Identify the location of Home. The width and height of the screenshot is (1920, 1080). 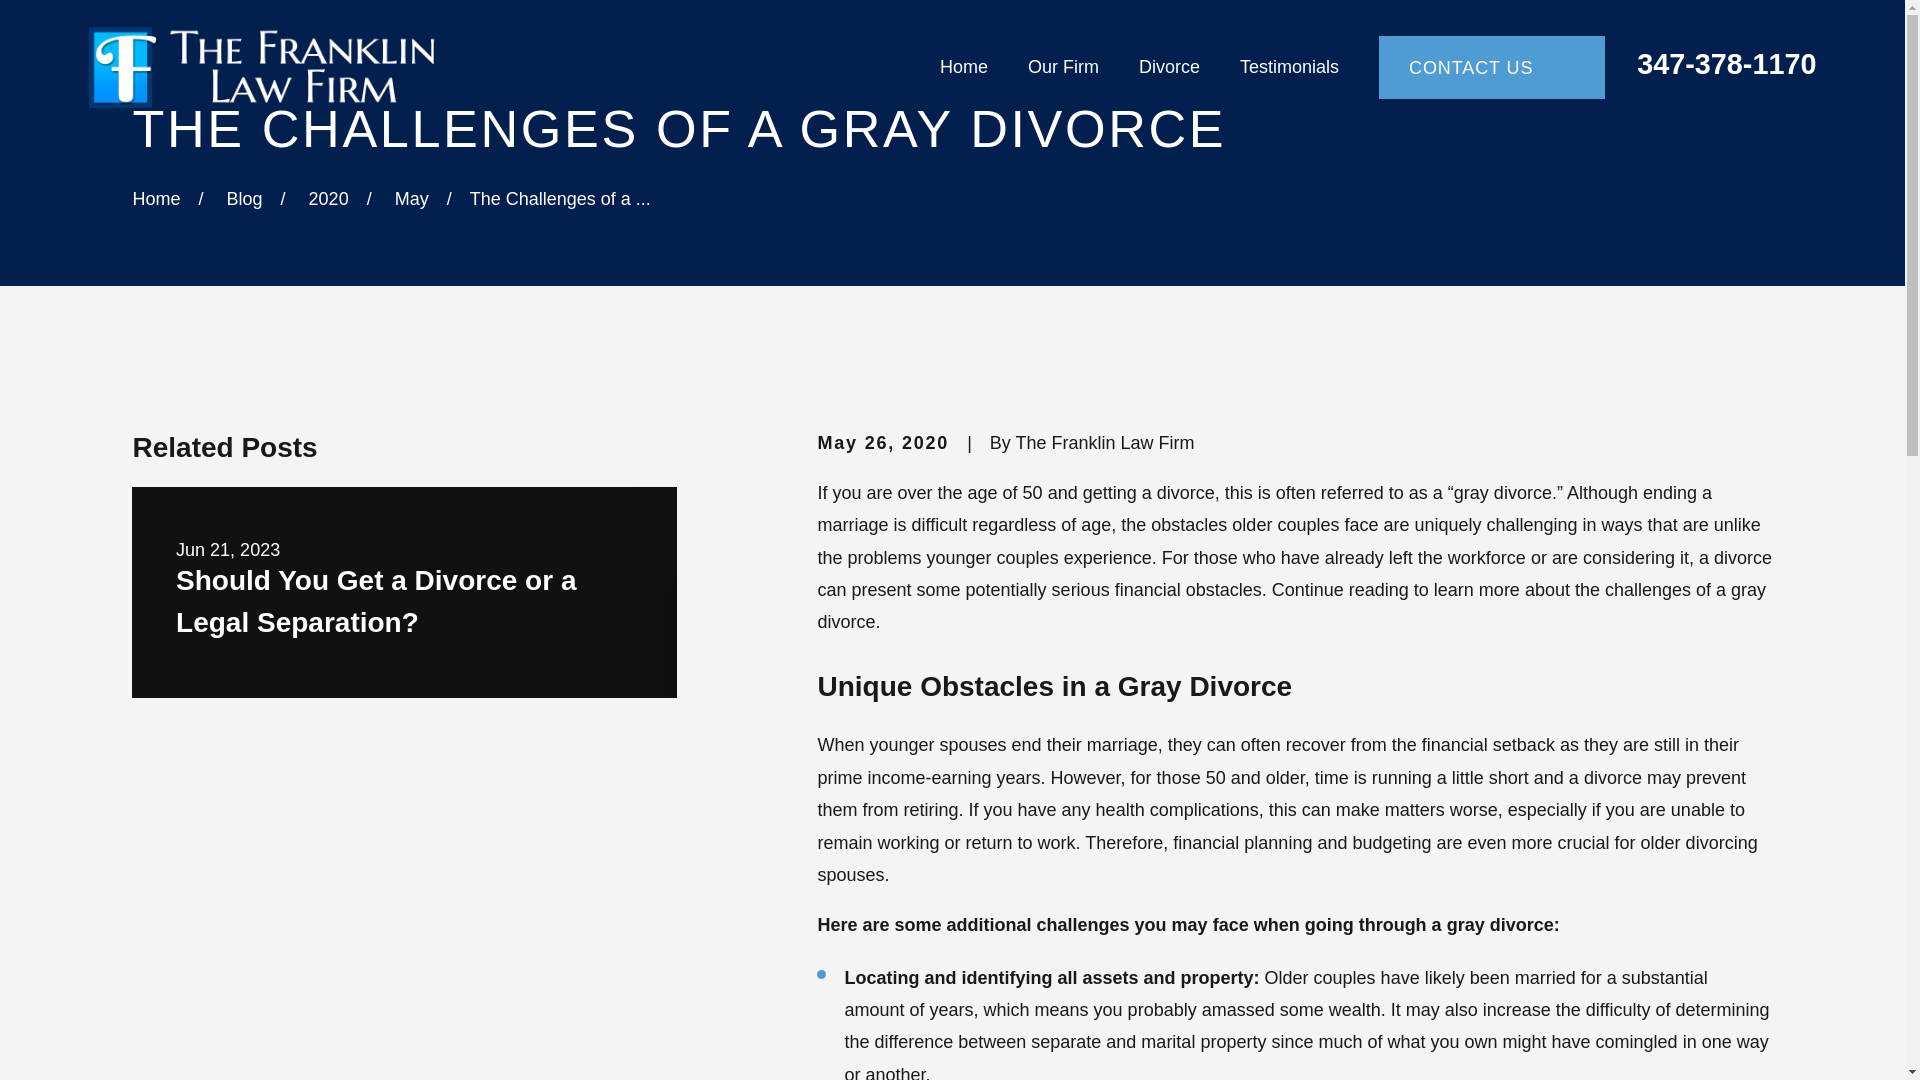
(286, 68).